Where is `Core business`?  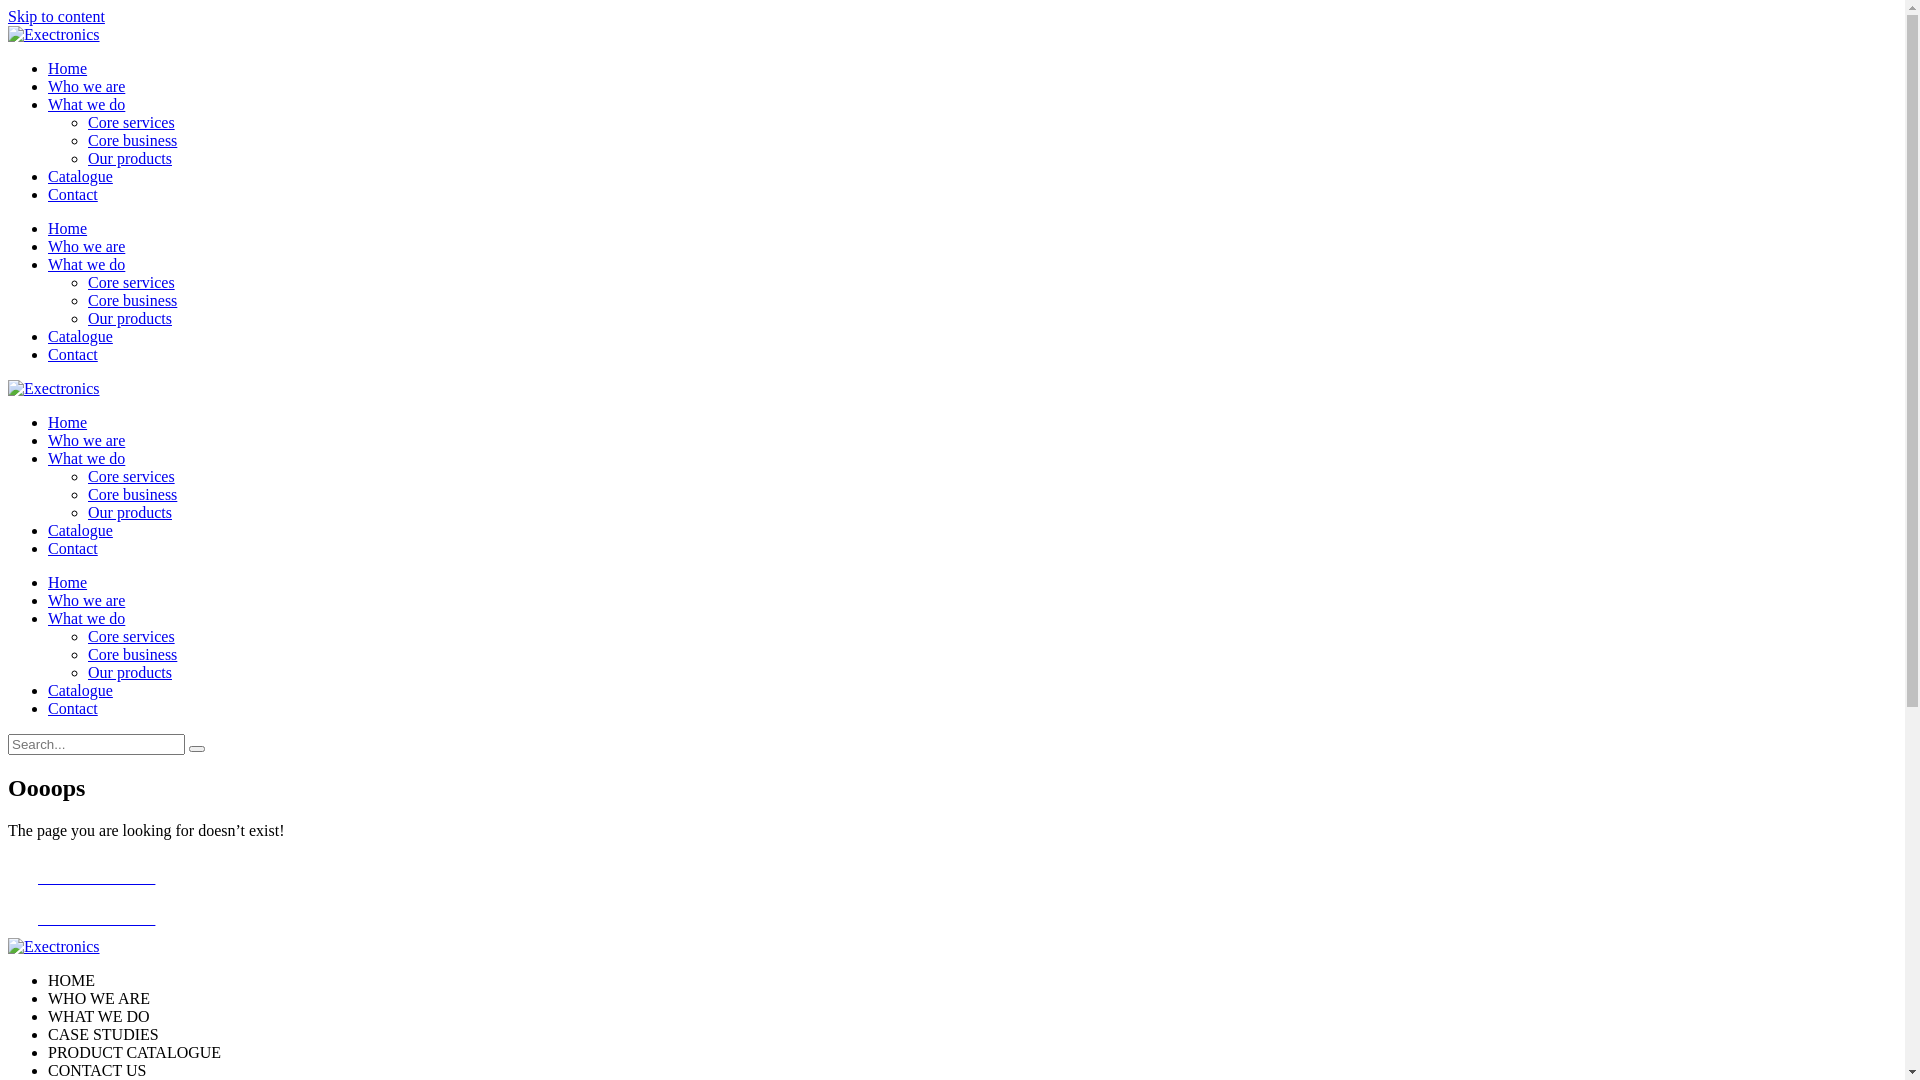 Core business is located at coordinates (132, 494).